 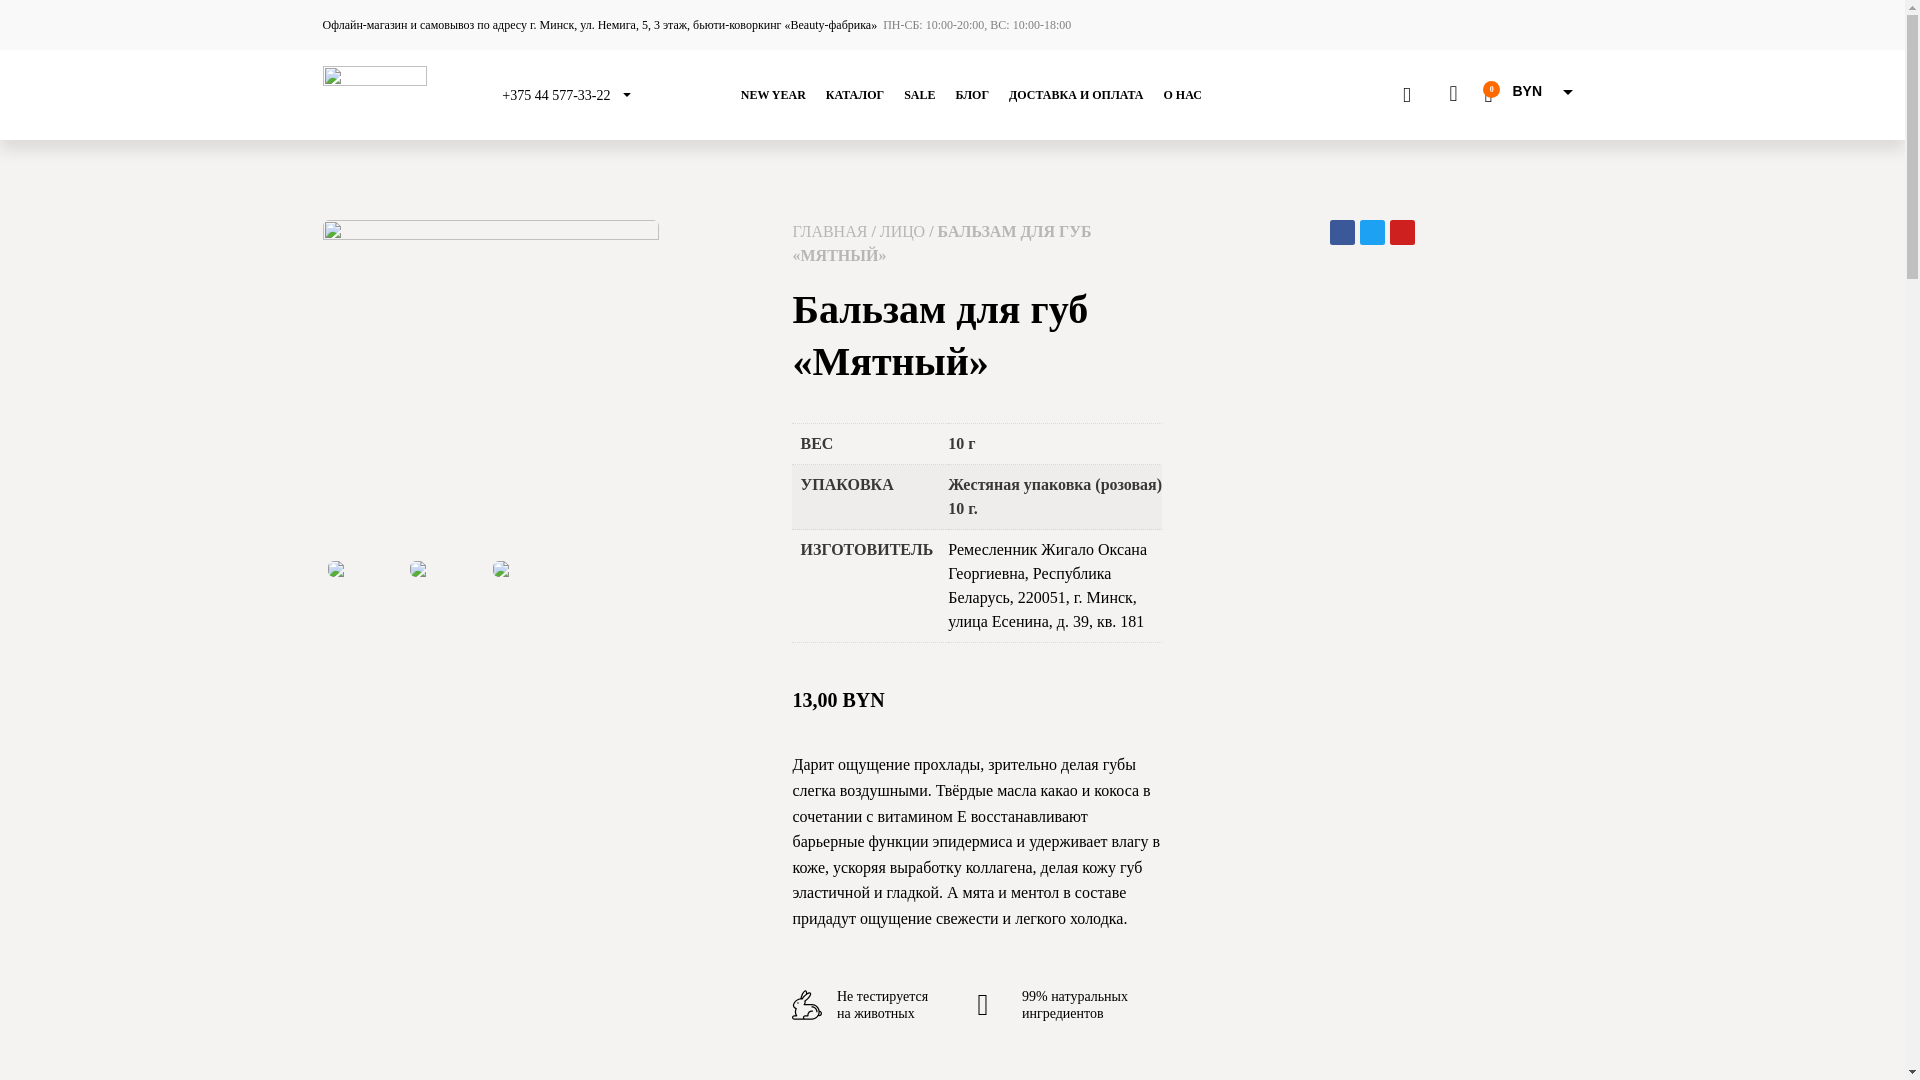 I want to click on 0, so click(x=1488, y=94).